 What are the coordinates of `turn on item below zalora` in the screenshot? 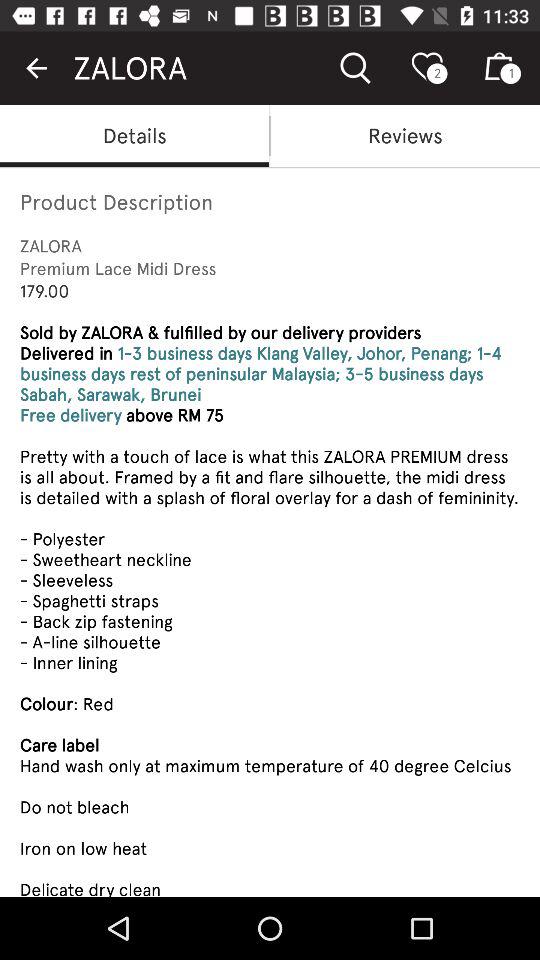 It's located at (405, 136).